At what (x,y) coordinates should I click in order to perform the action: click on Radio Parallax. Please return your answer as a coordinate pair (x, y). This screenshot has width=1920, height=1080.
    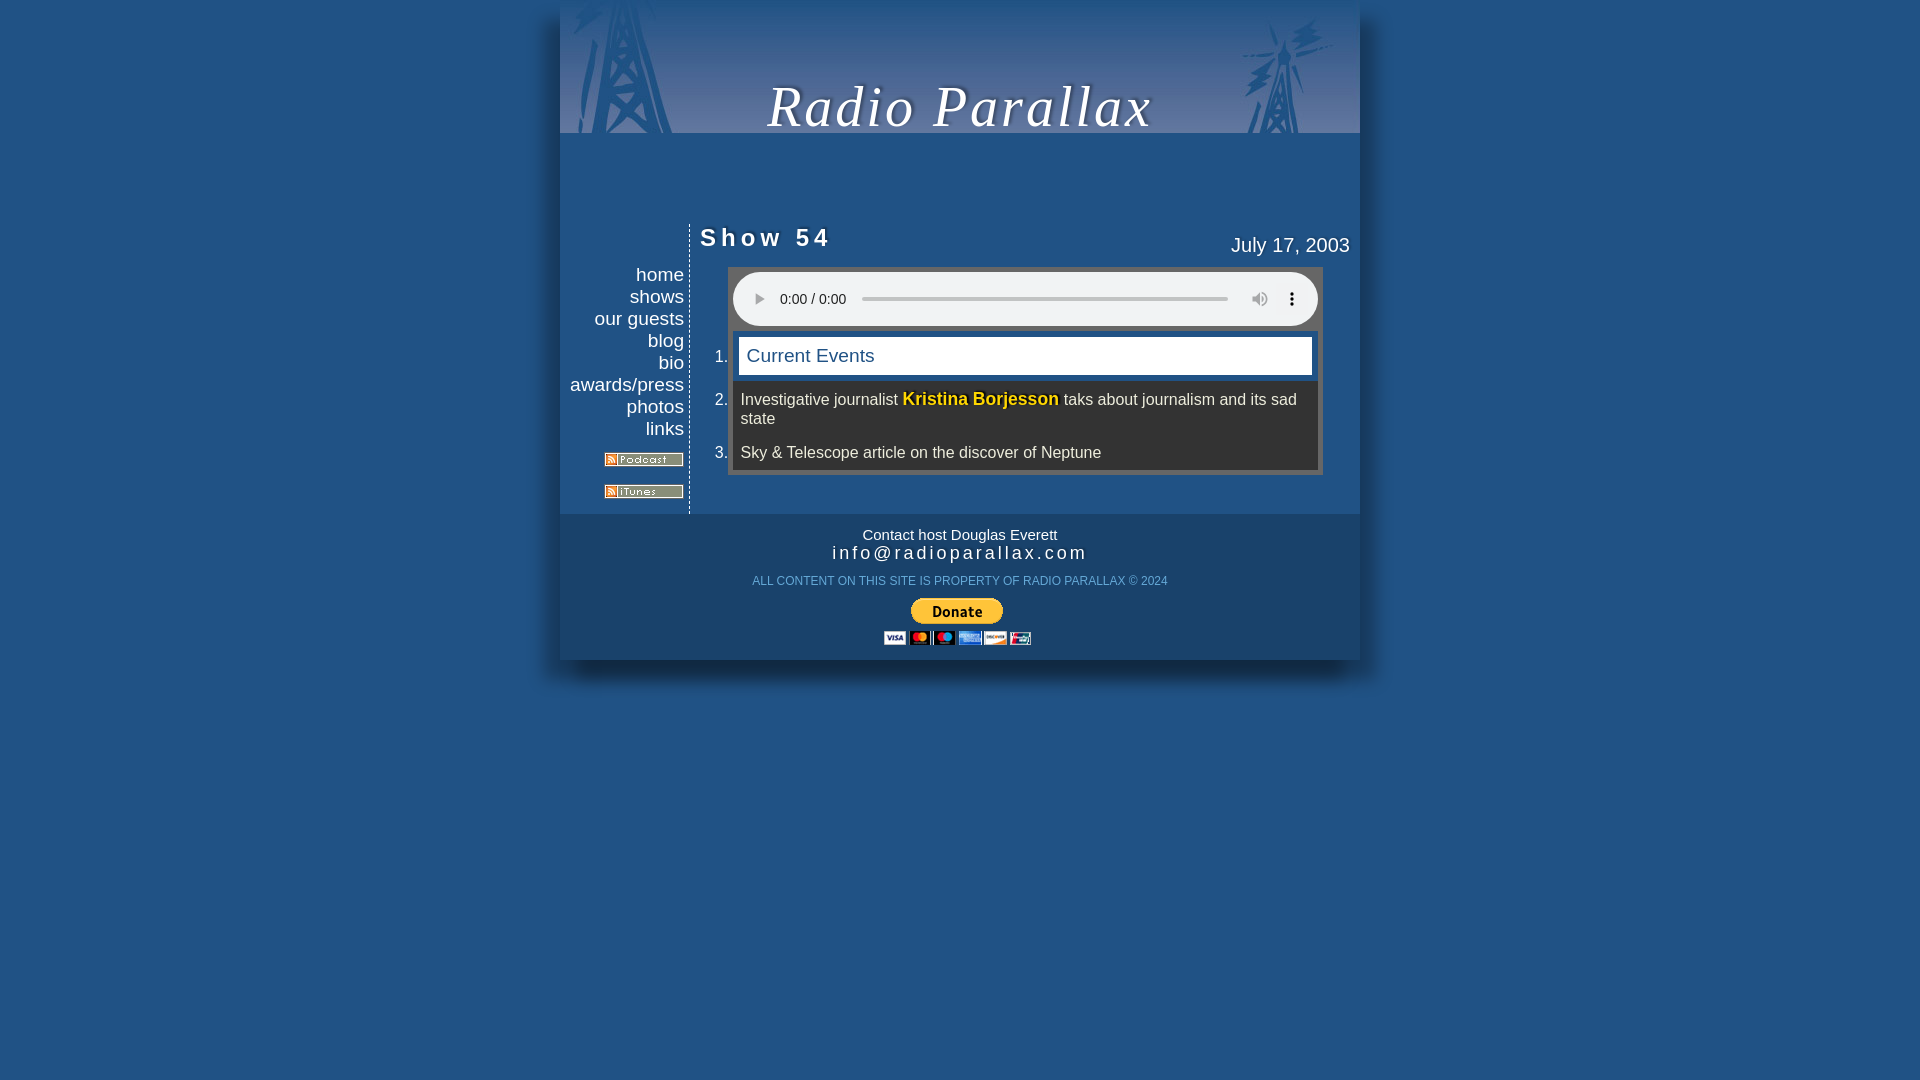
    Looking at the image, I should click on (960, 106).